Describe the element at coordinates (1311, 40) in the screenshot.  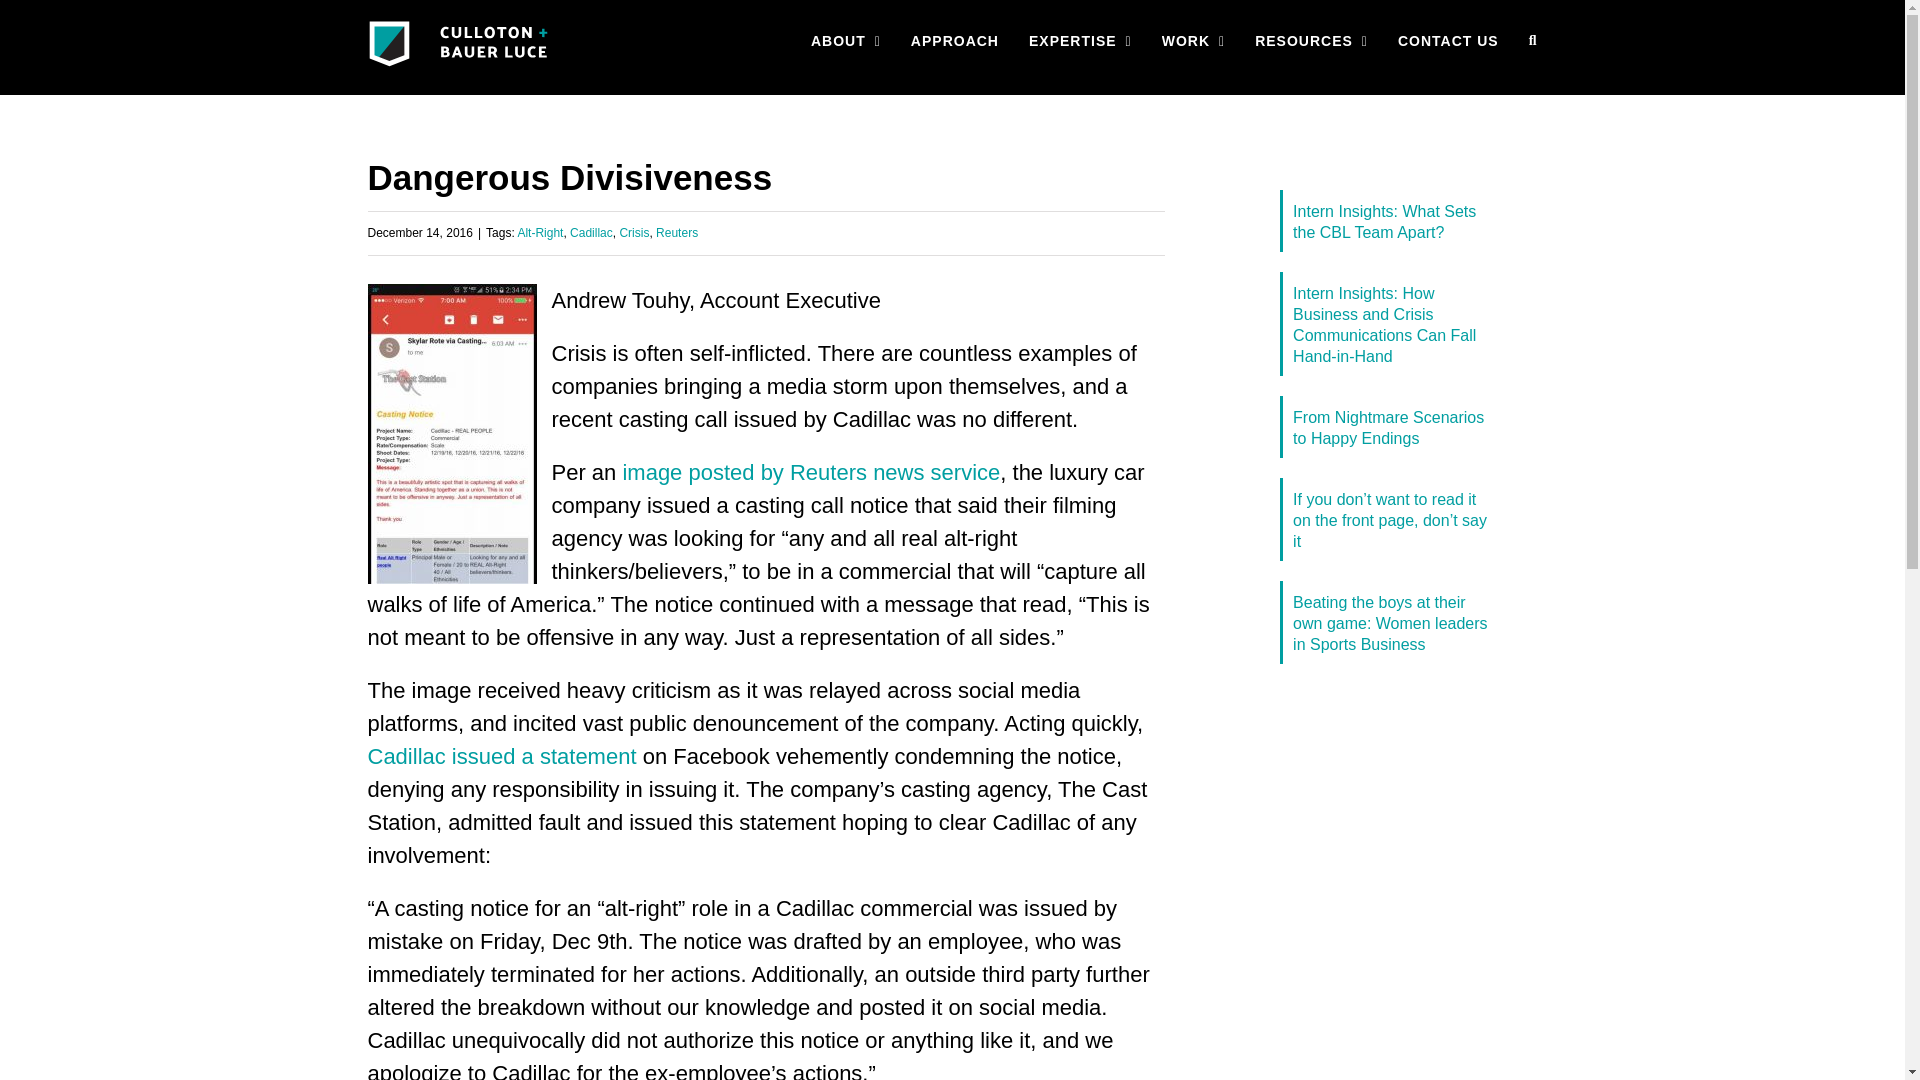
I see `RESOURCES` at that location.